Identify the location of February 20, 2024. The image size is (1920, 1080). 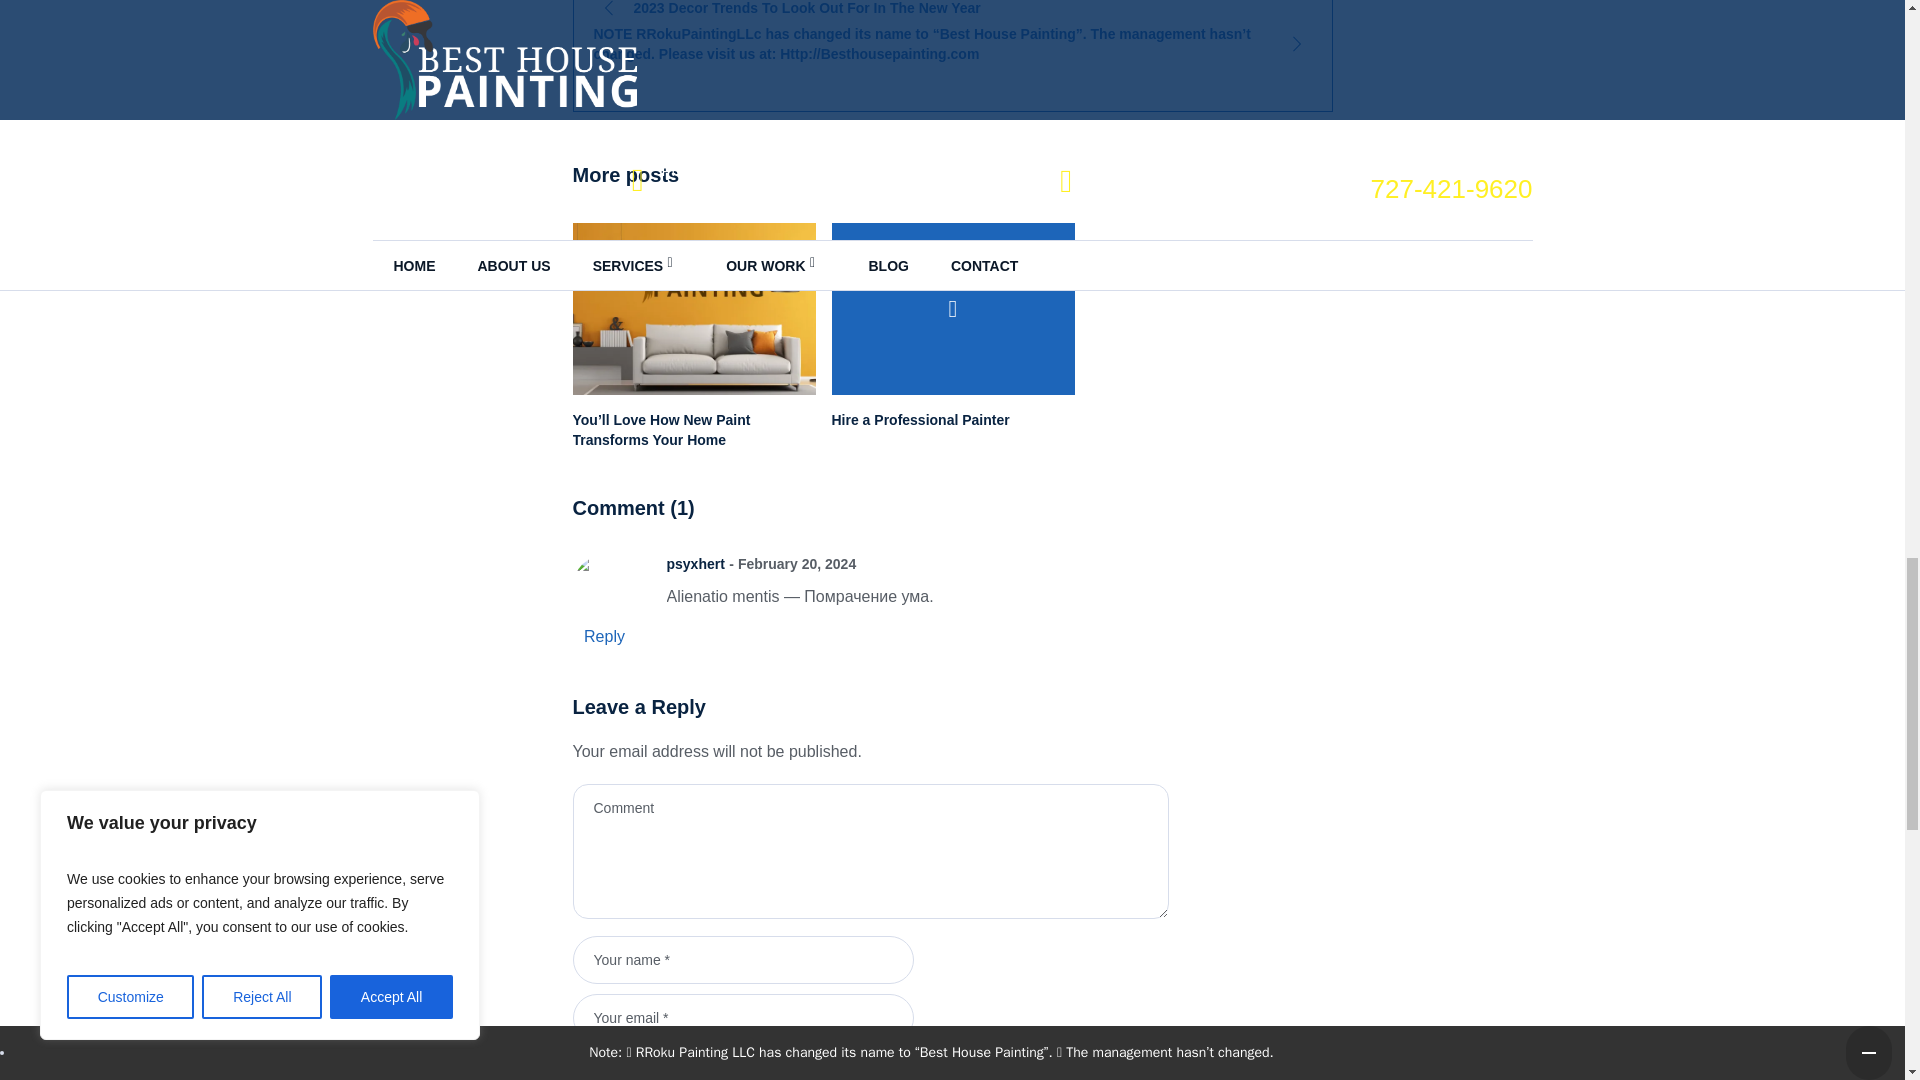
(792, 564).